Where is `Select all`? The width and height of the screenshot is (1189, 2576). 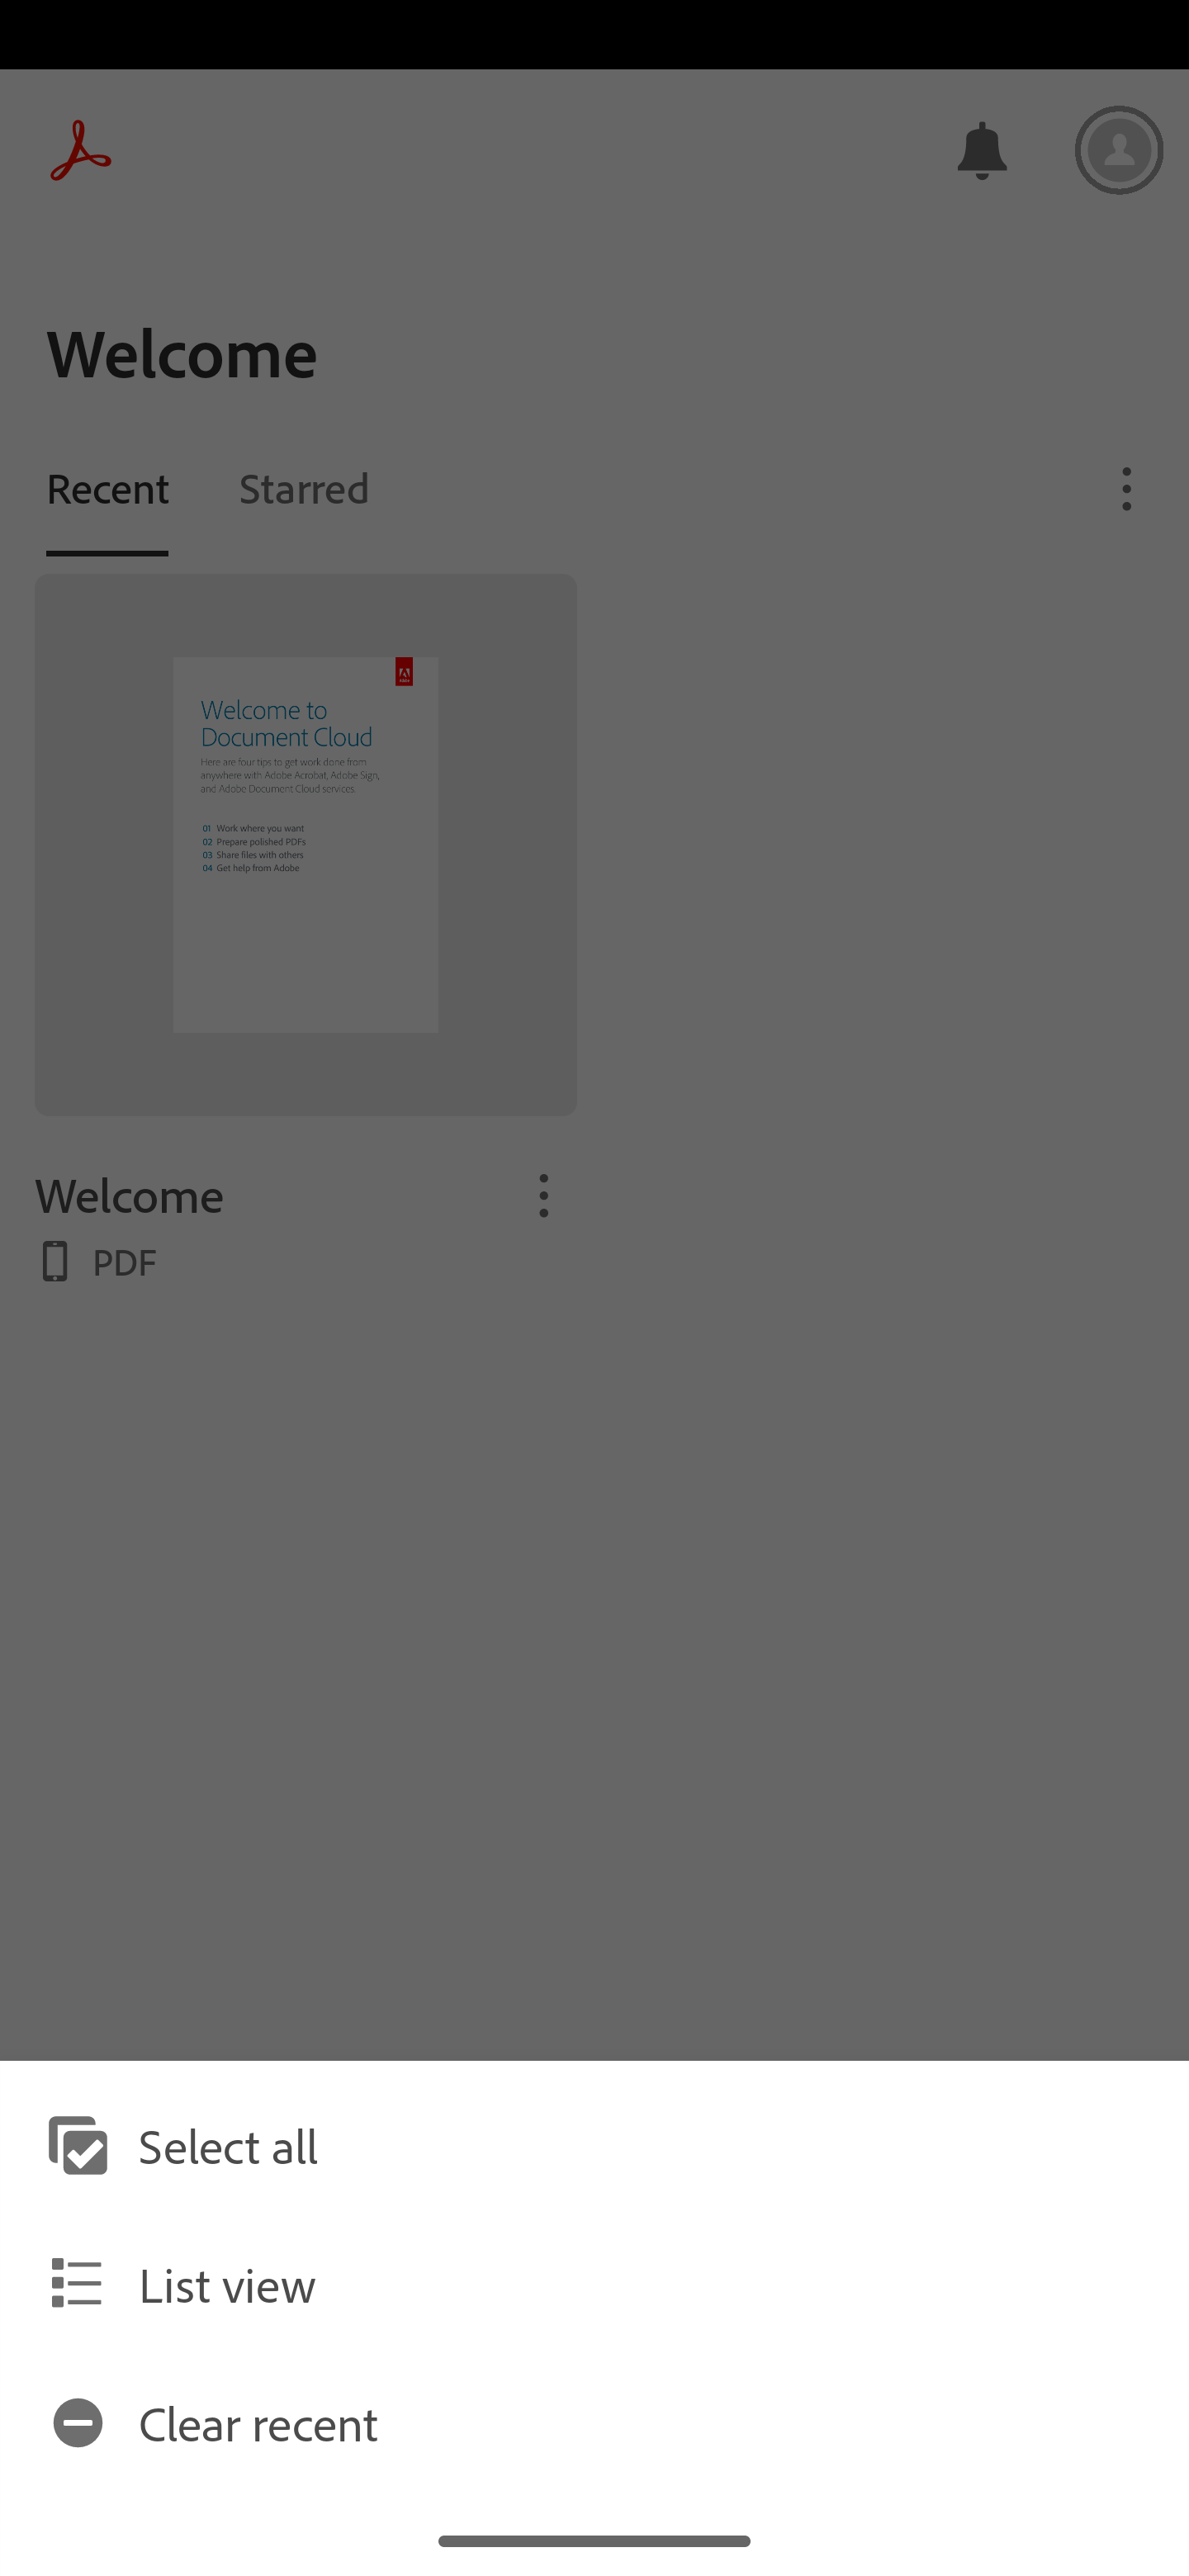 Select all is located at coordinates (594, 2145).